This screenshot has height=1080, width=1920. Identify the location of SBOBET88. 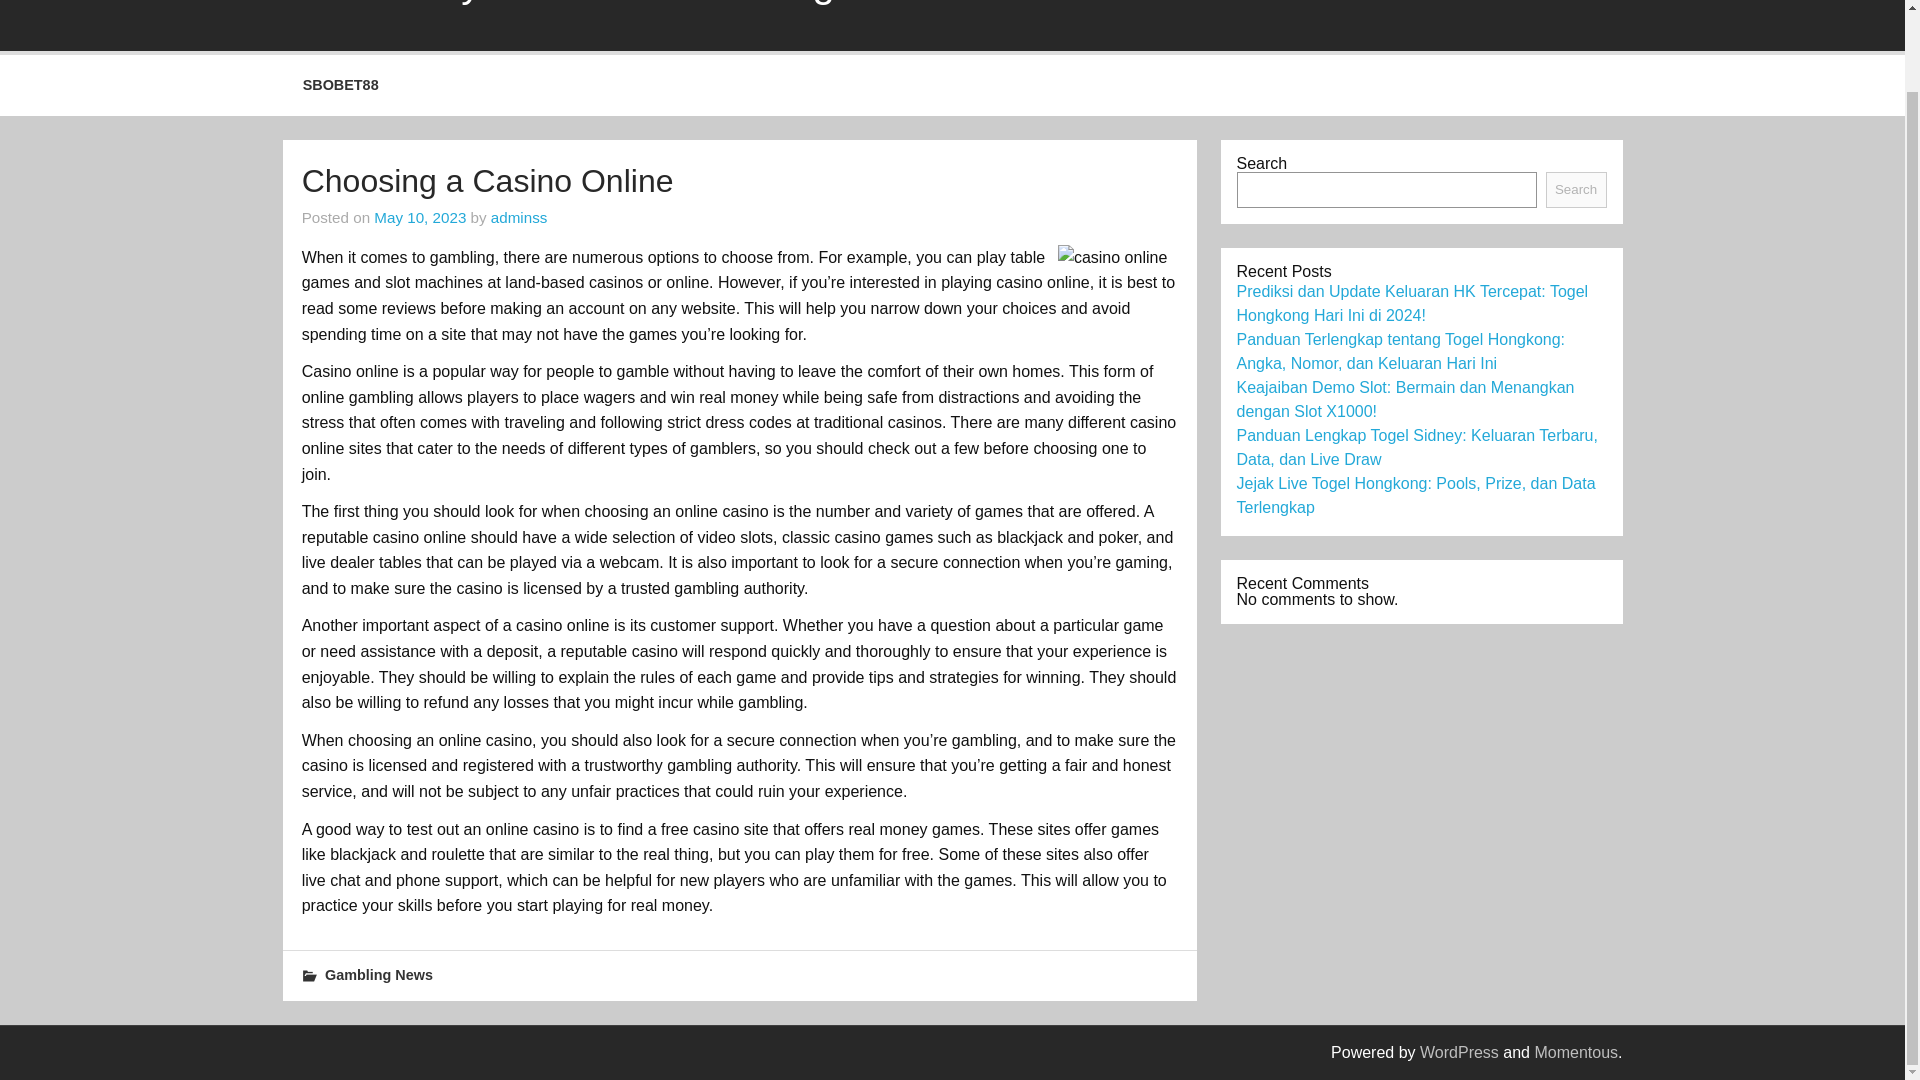
(1558, 2).